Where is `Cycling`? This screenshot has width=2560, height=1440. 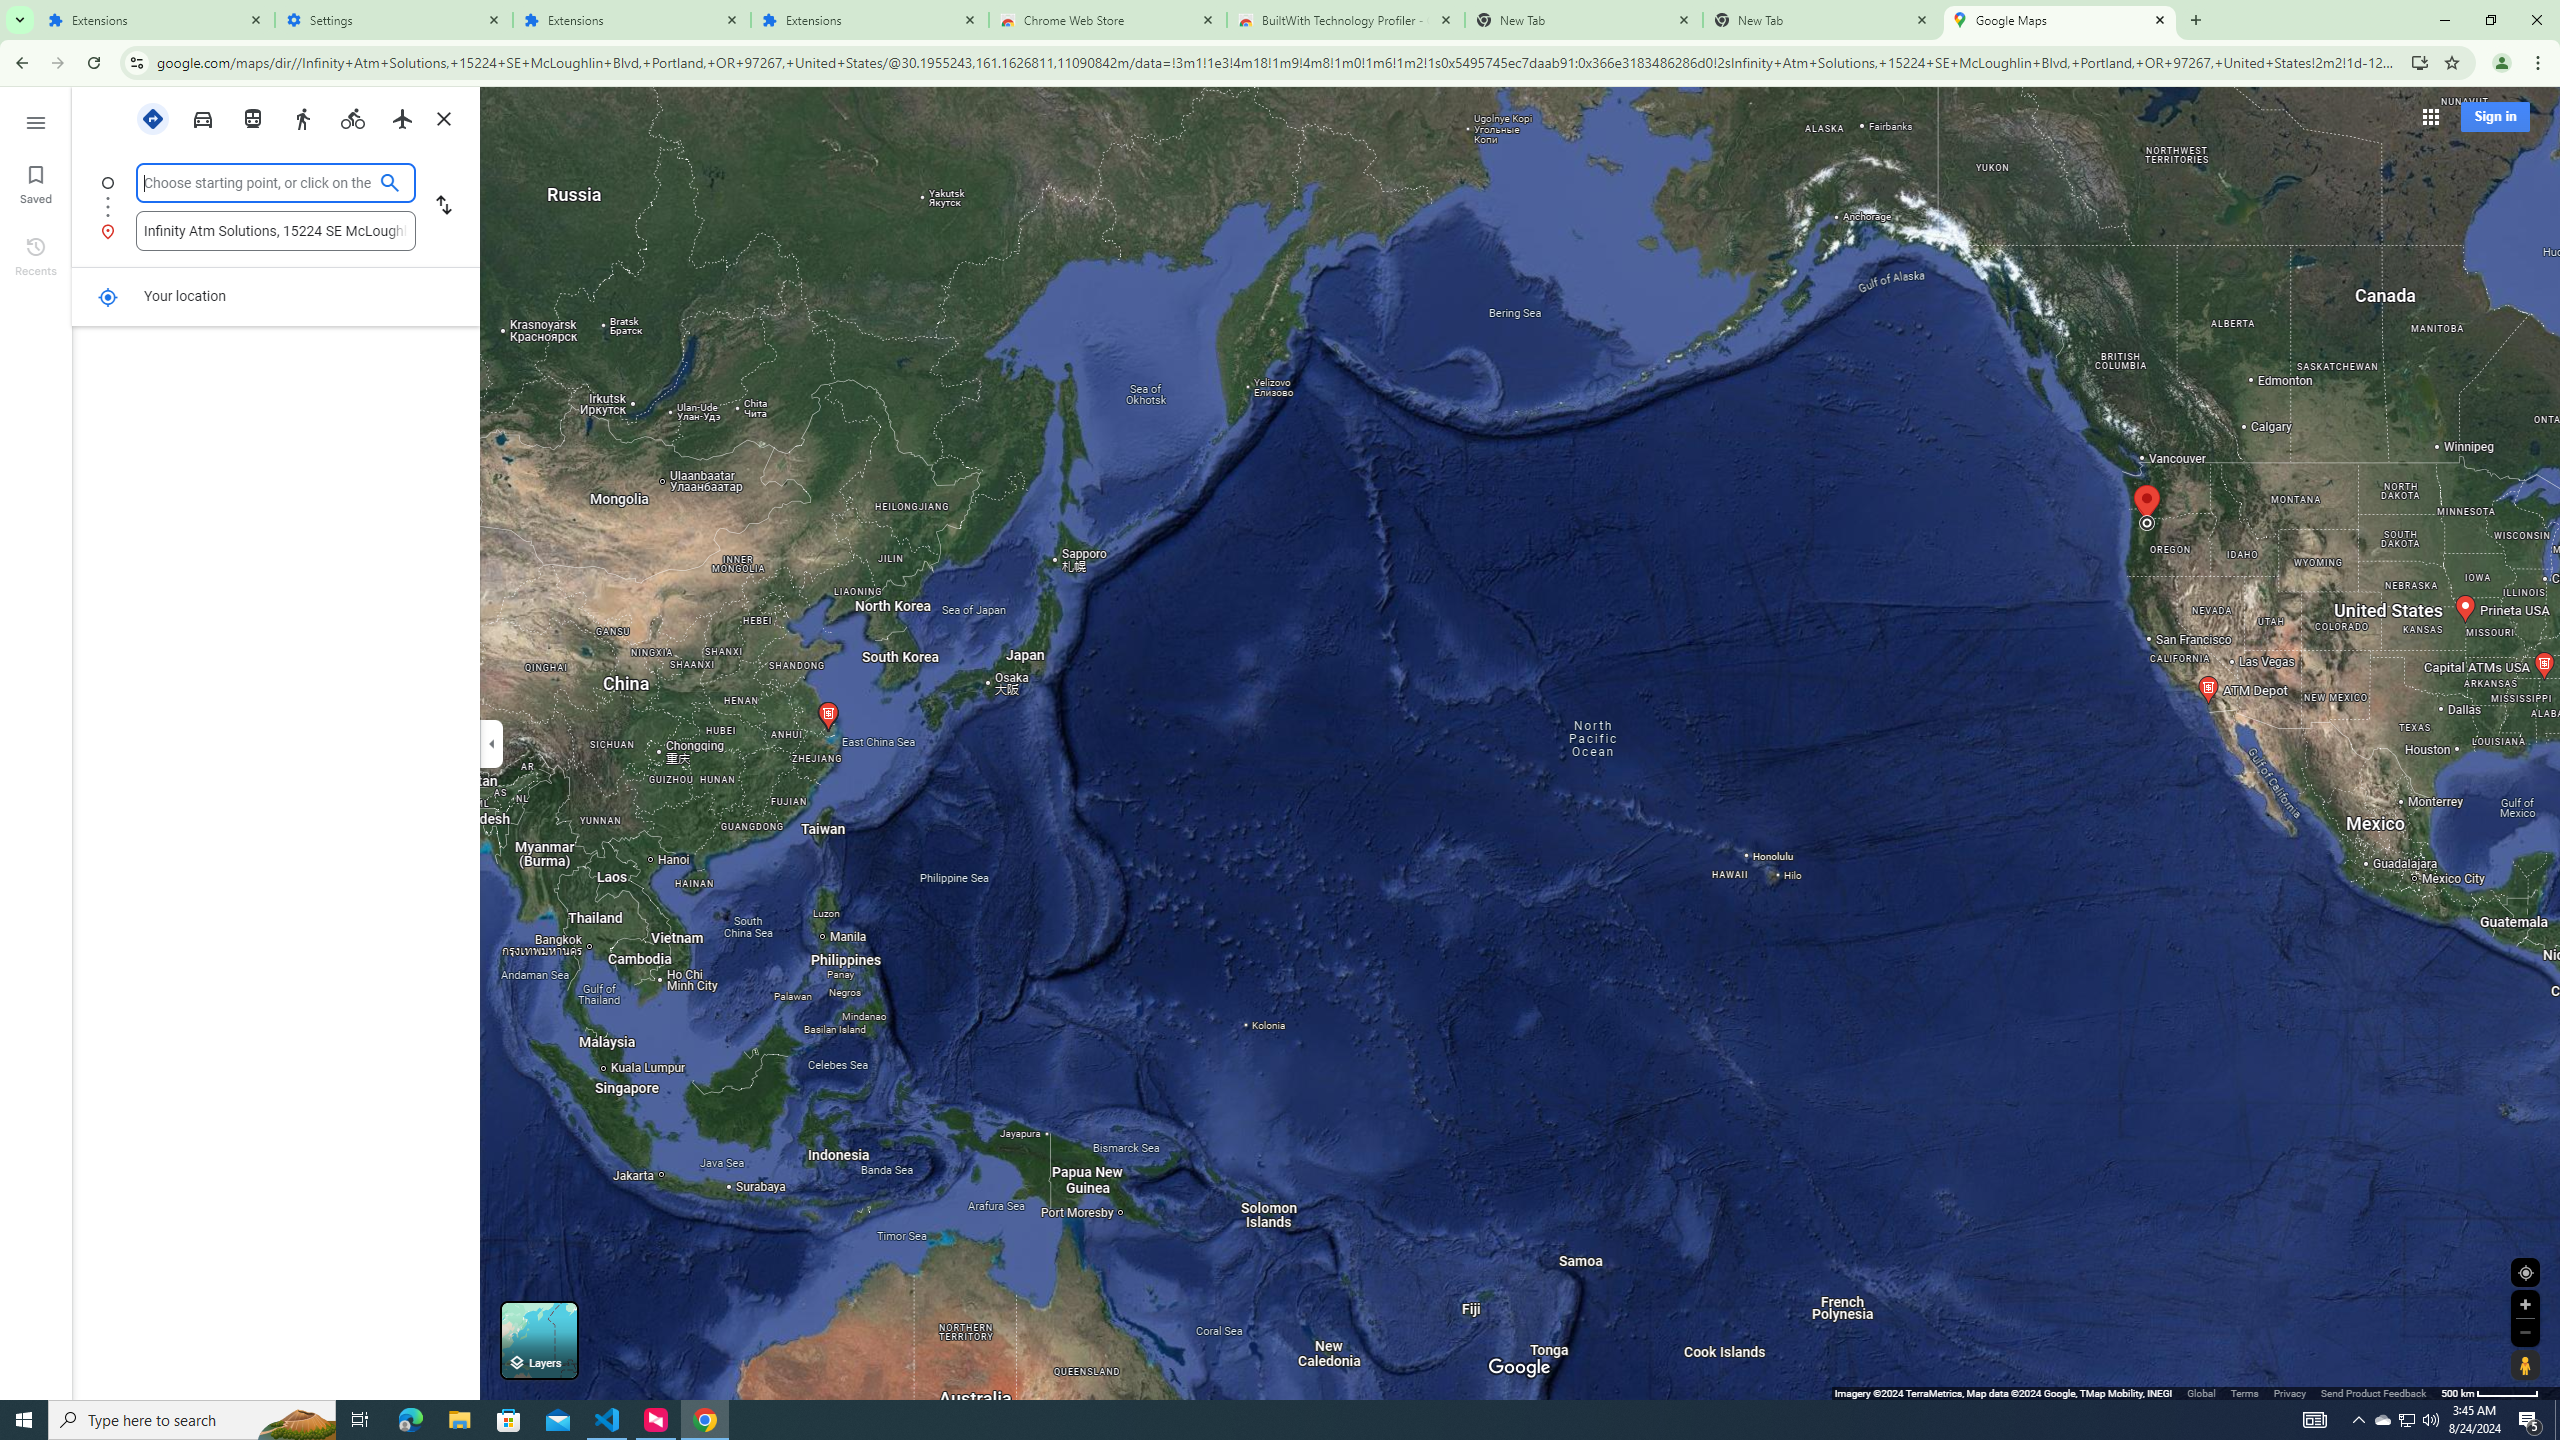 Cycling is located at coordinates (353, 118).